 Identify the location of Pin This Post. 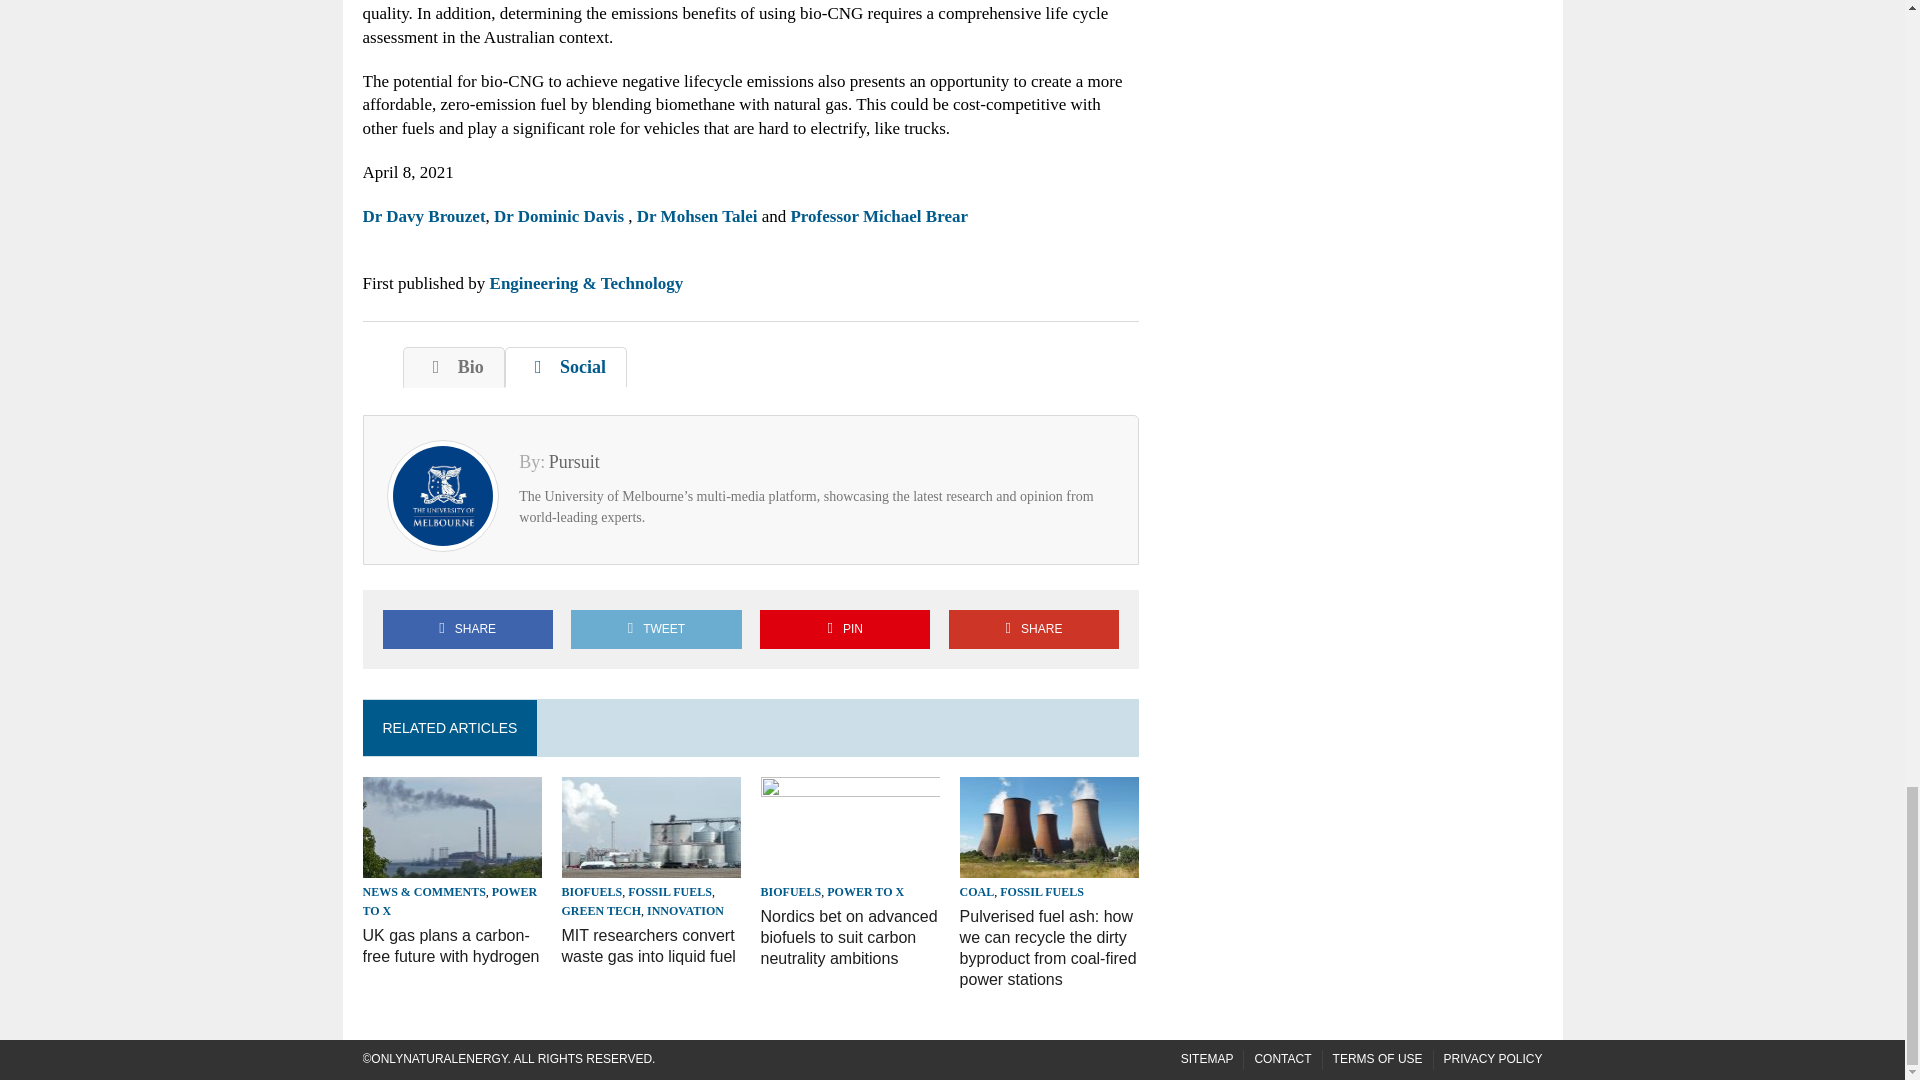
(844, 630).